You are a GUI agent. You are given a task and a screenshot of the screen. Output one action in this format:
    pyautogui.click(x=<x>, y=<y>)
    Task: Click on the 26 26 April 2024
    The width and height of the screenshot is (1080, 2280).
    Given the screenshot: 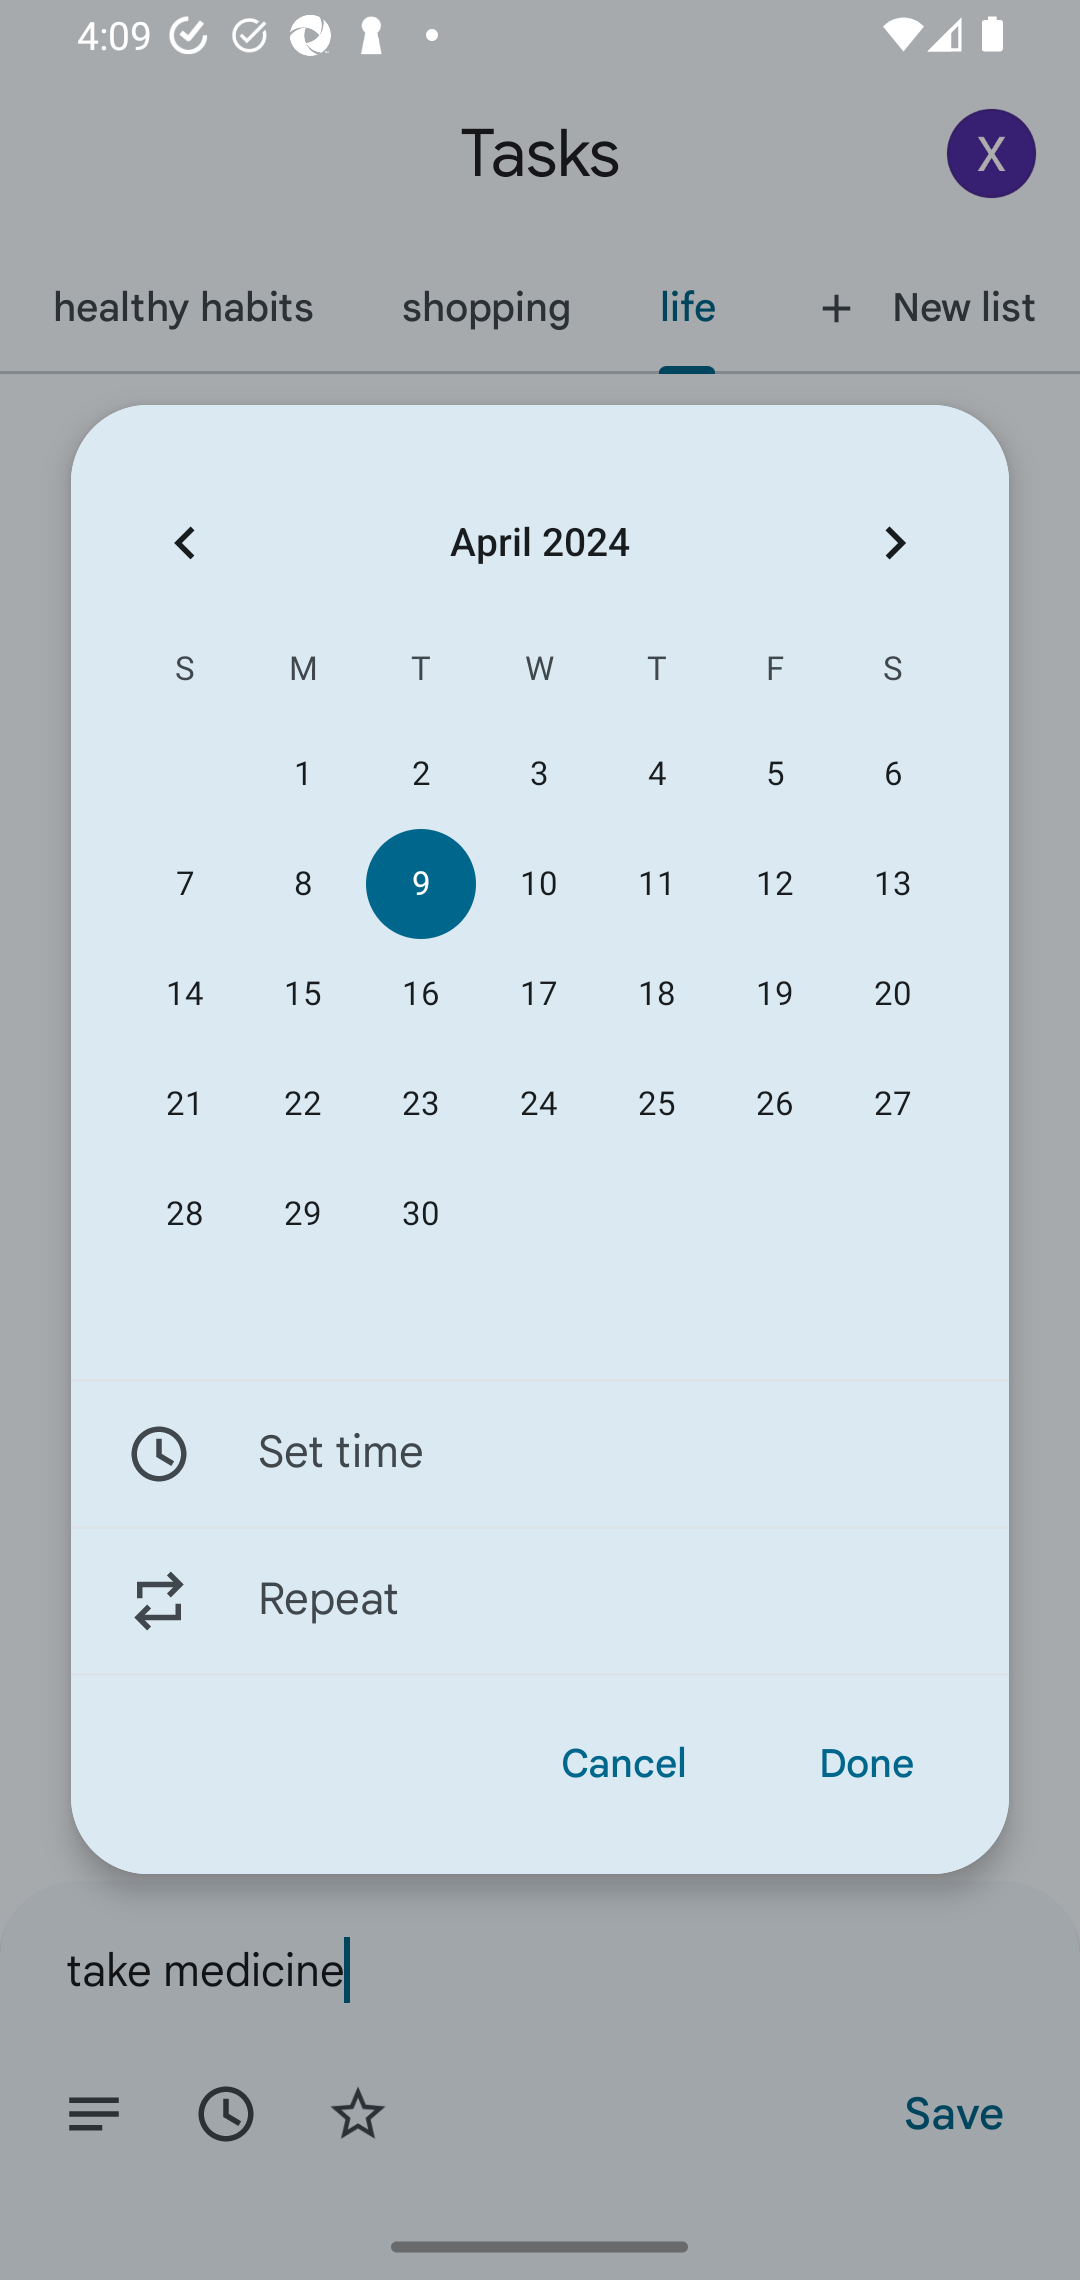 What is the action you would take?
    pyautogui.click(x=774, y=1103)
    